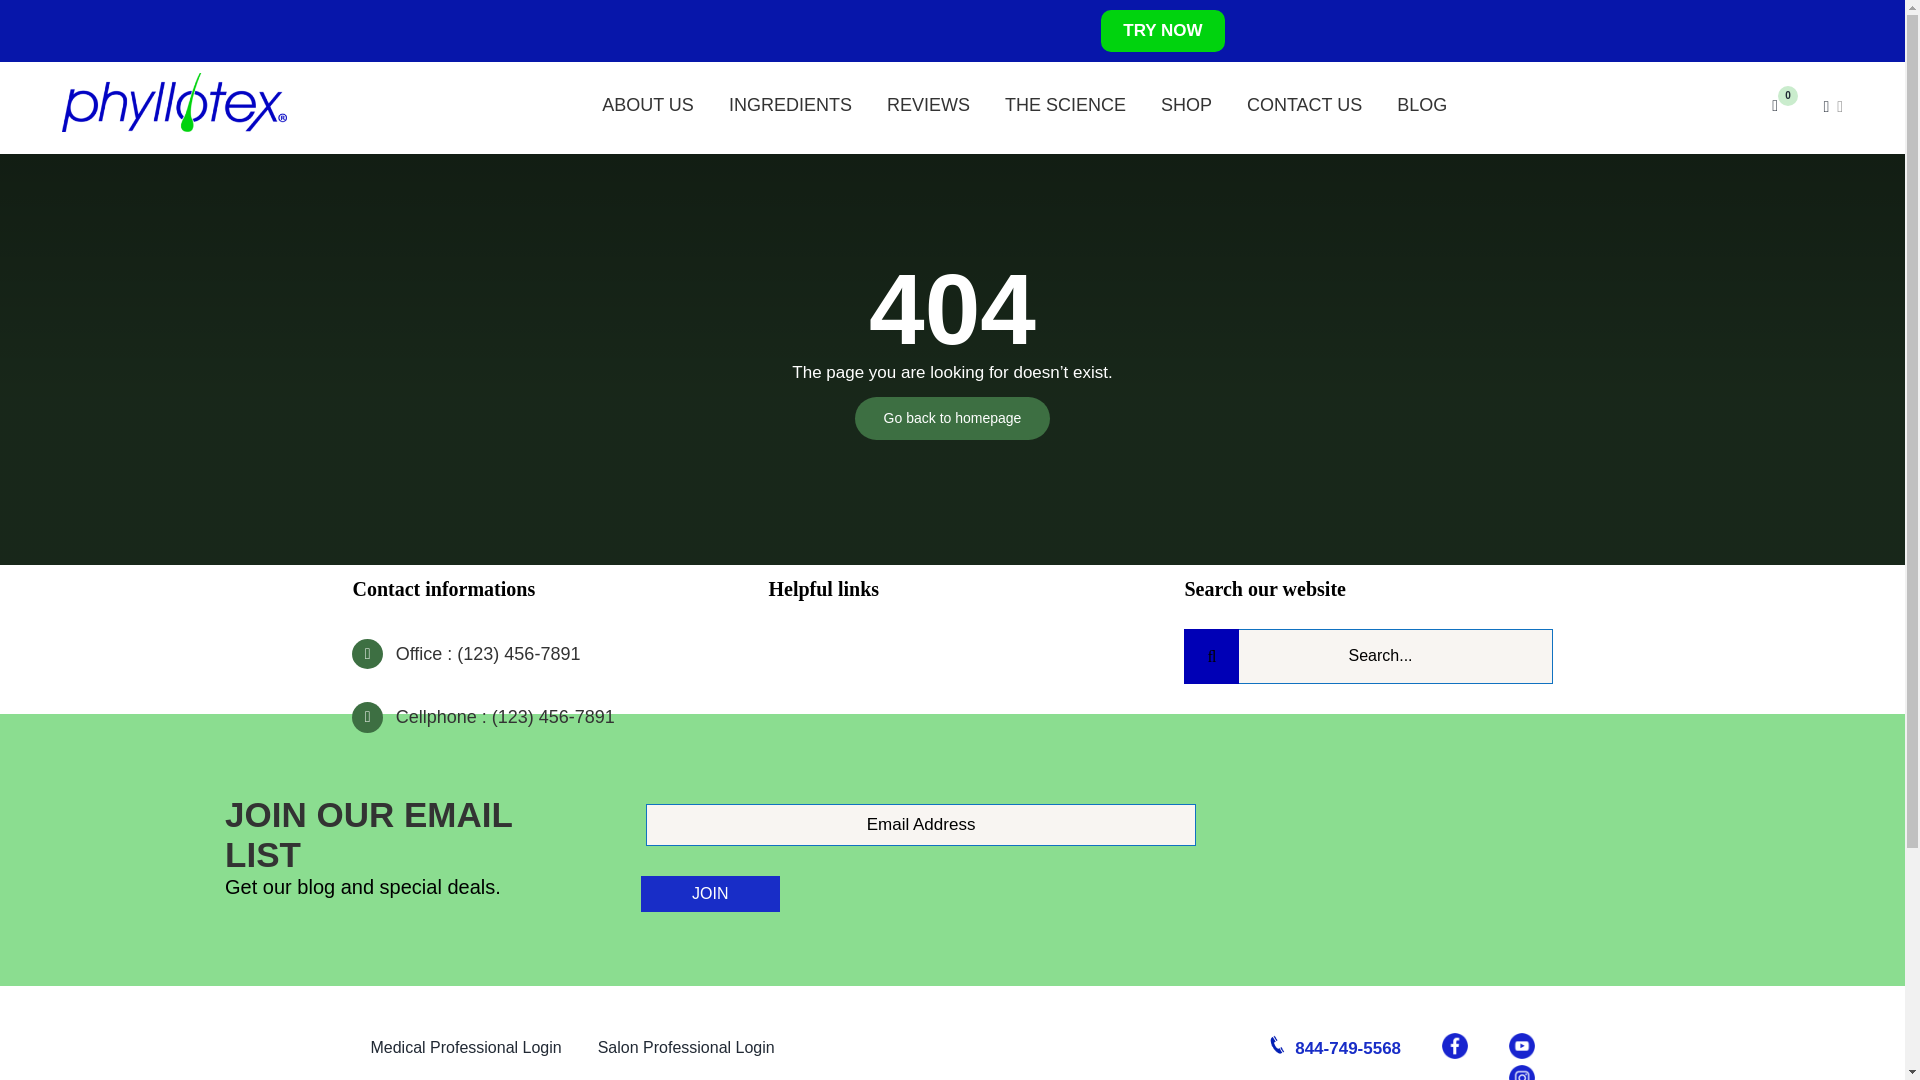 This screenshot has height=1080, width=1920. Describe the element at coordinates (465, 1048) in the screenshot. I see `Medical Professional Login` at that location.